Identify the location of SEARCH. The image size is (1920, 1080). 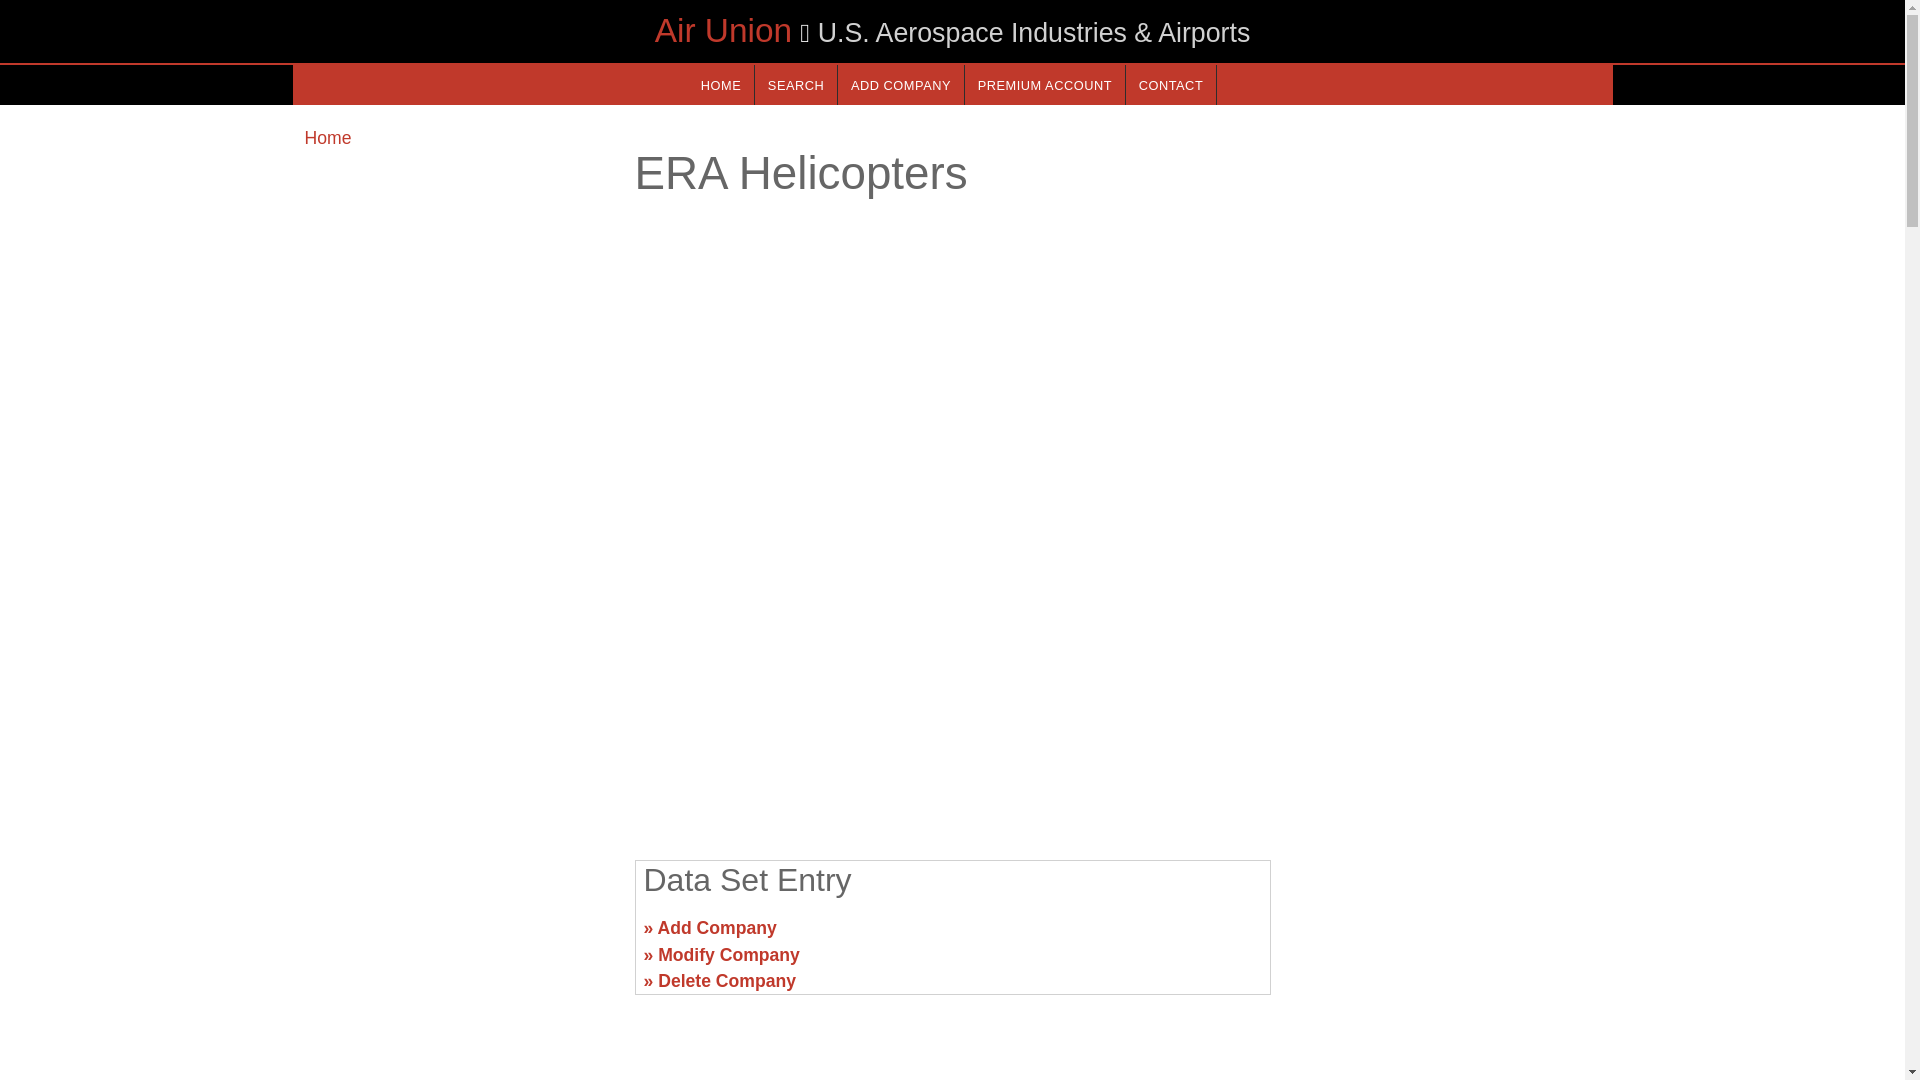
(796, 84).